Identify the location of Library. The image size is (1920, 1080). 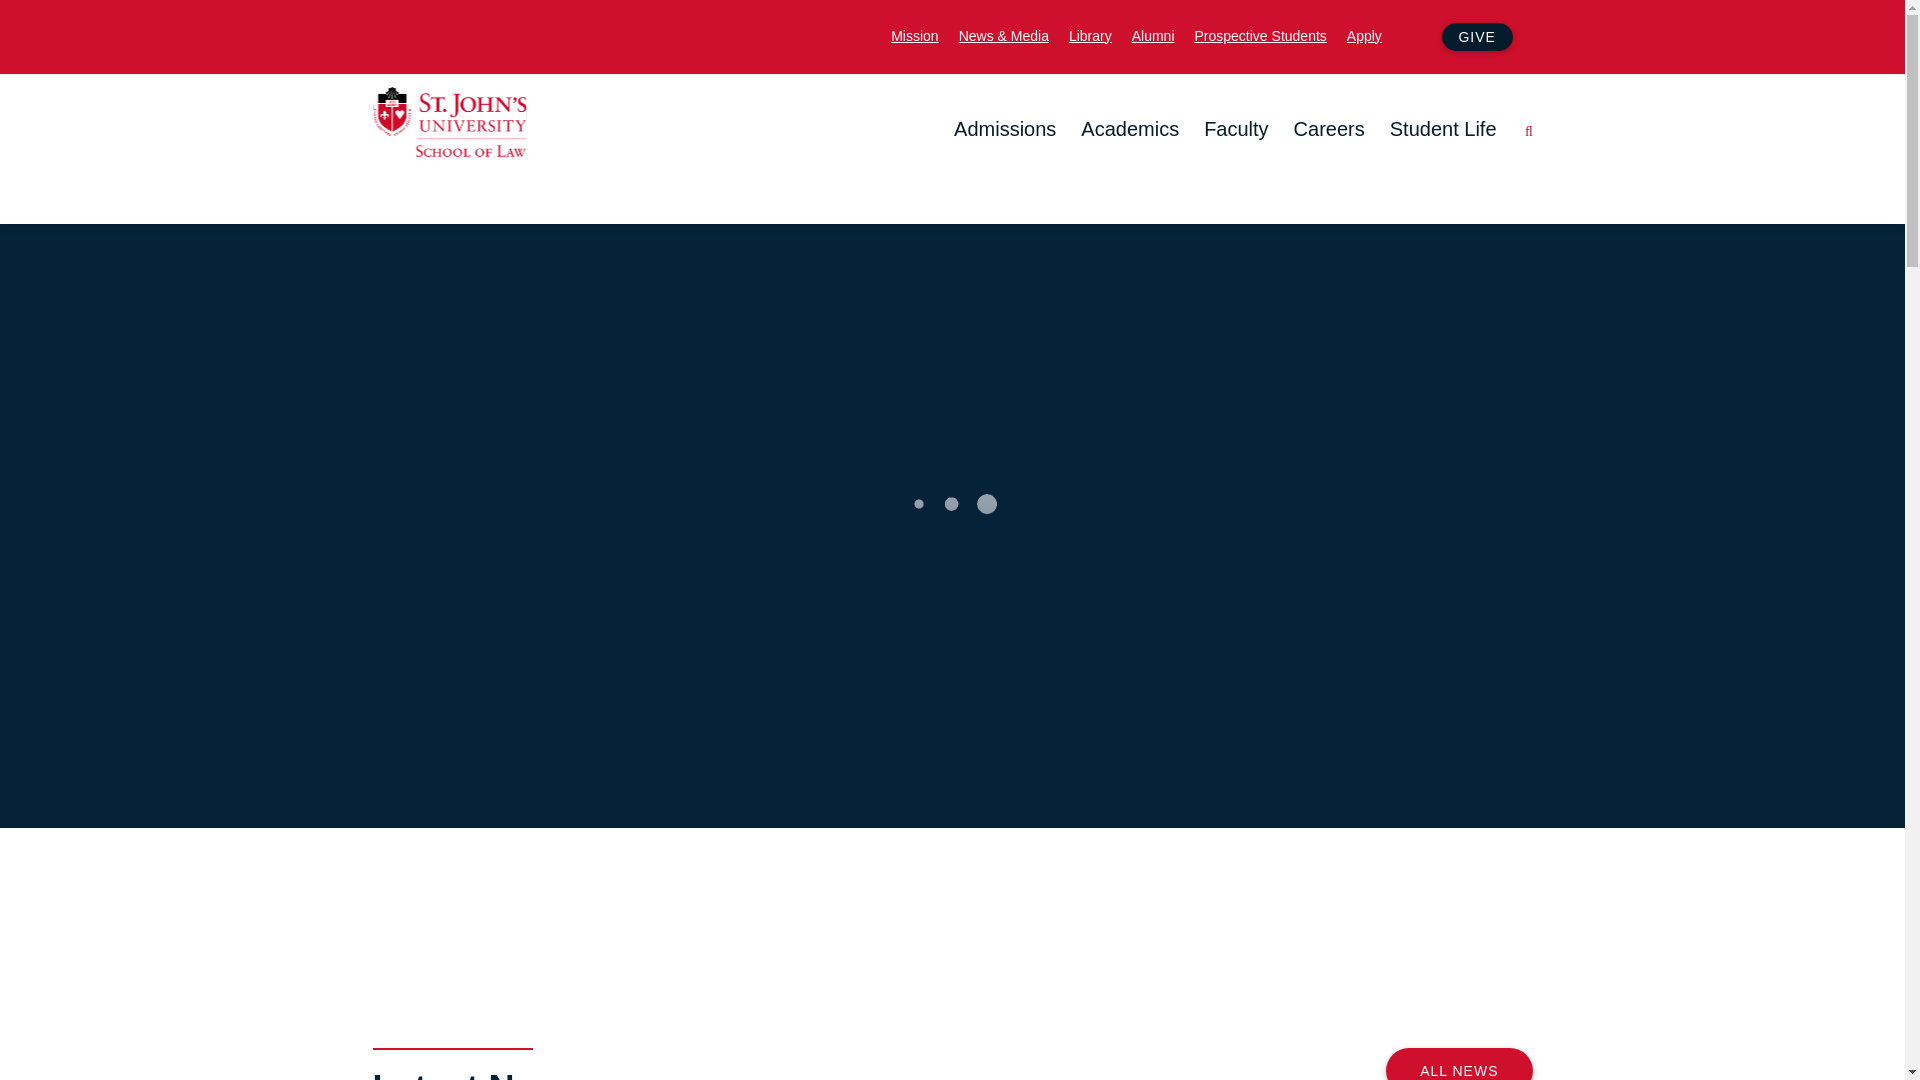
(1090, 34).